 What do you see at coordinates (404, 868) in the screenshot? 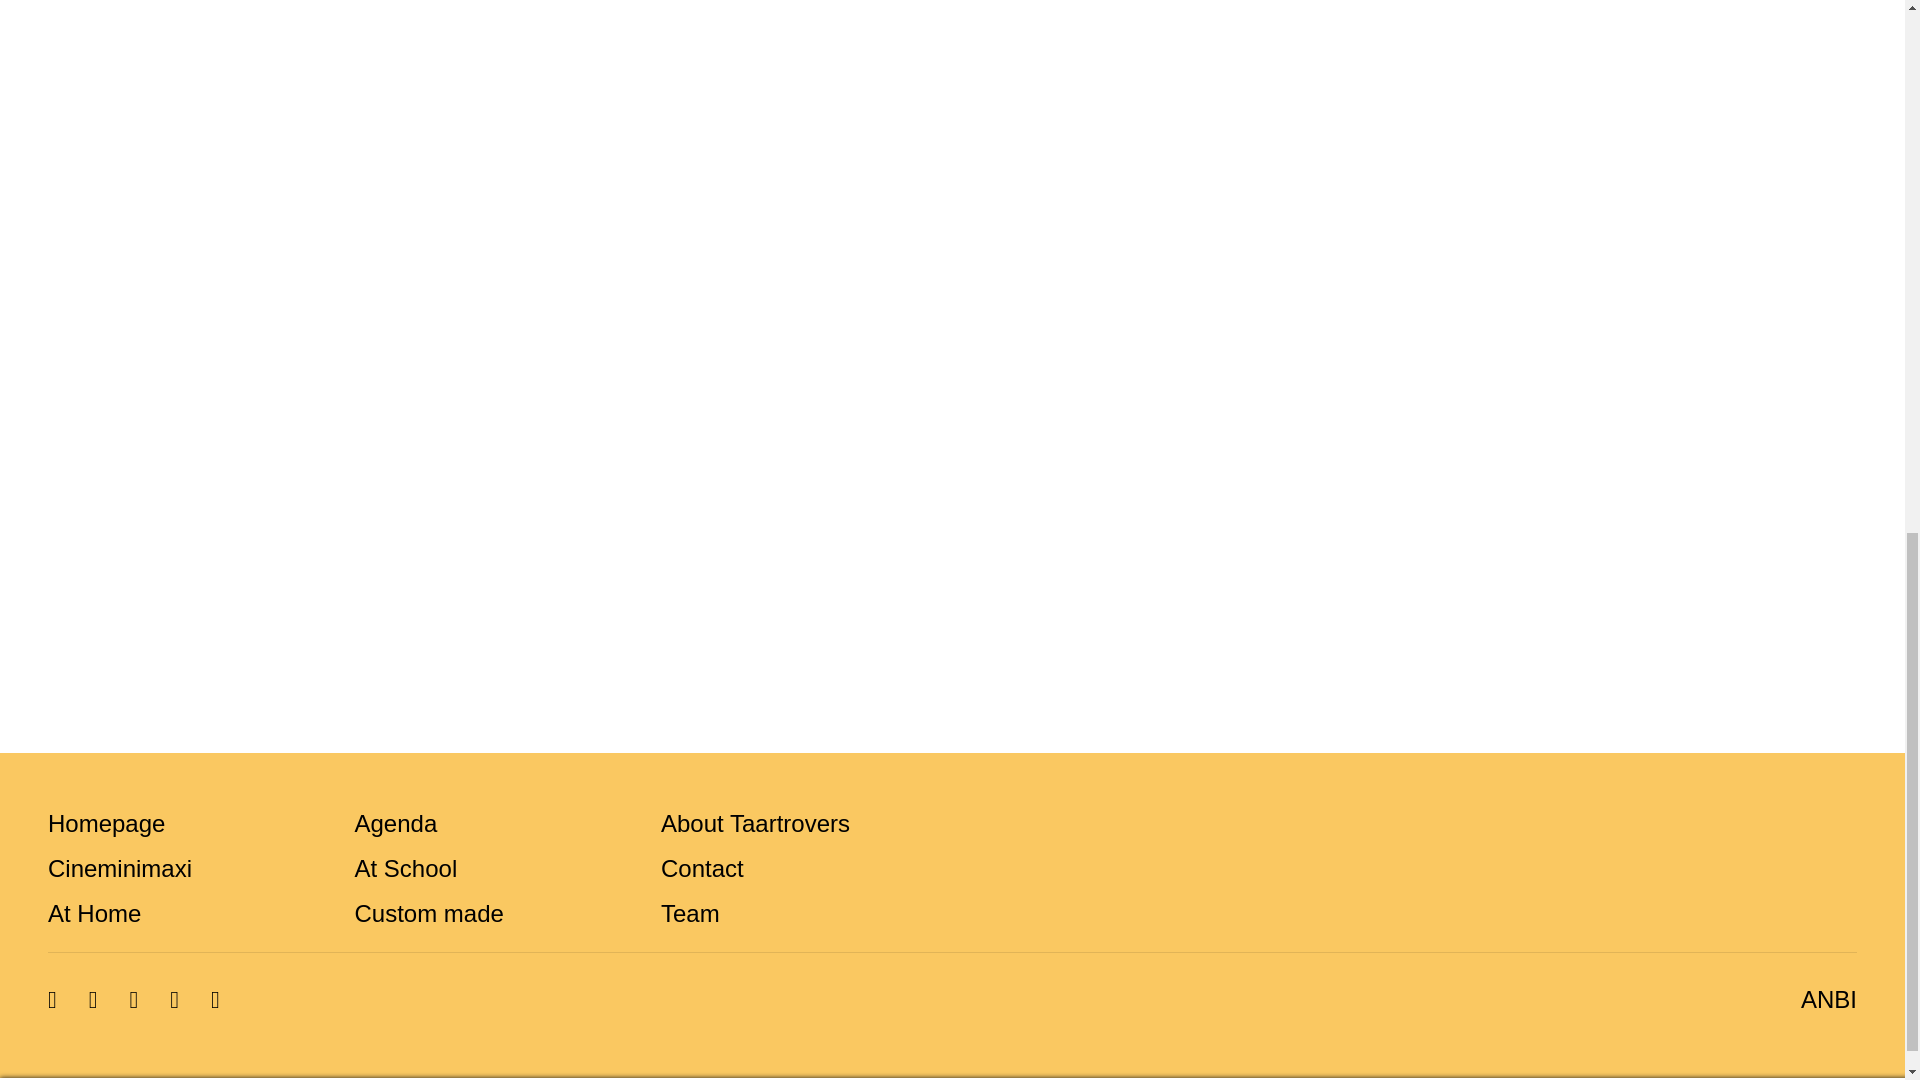
I see `At School` at bounding box center [404, 868].